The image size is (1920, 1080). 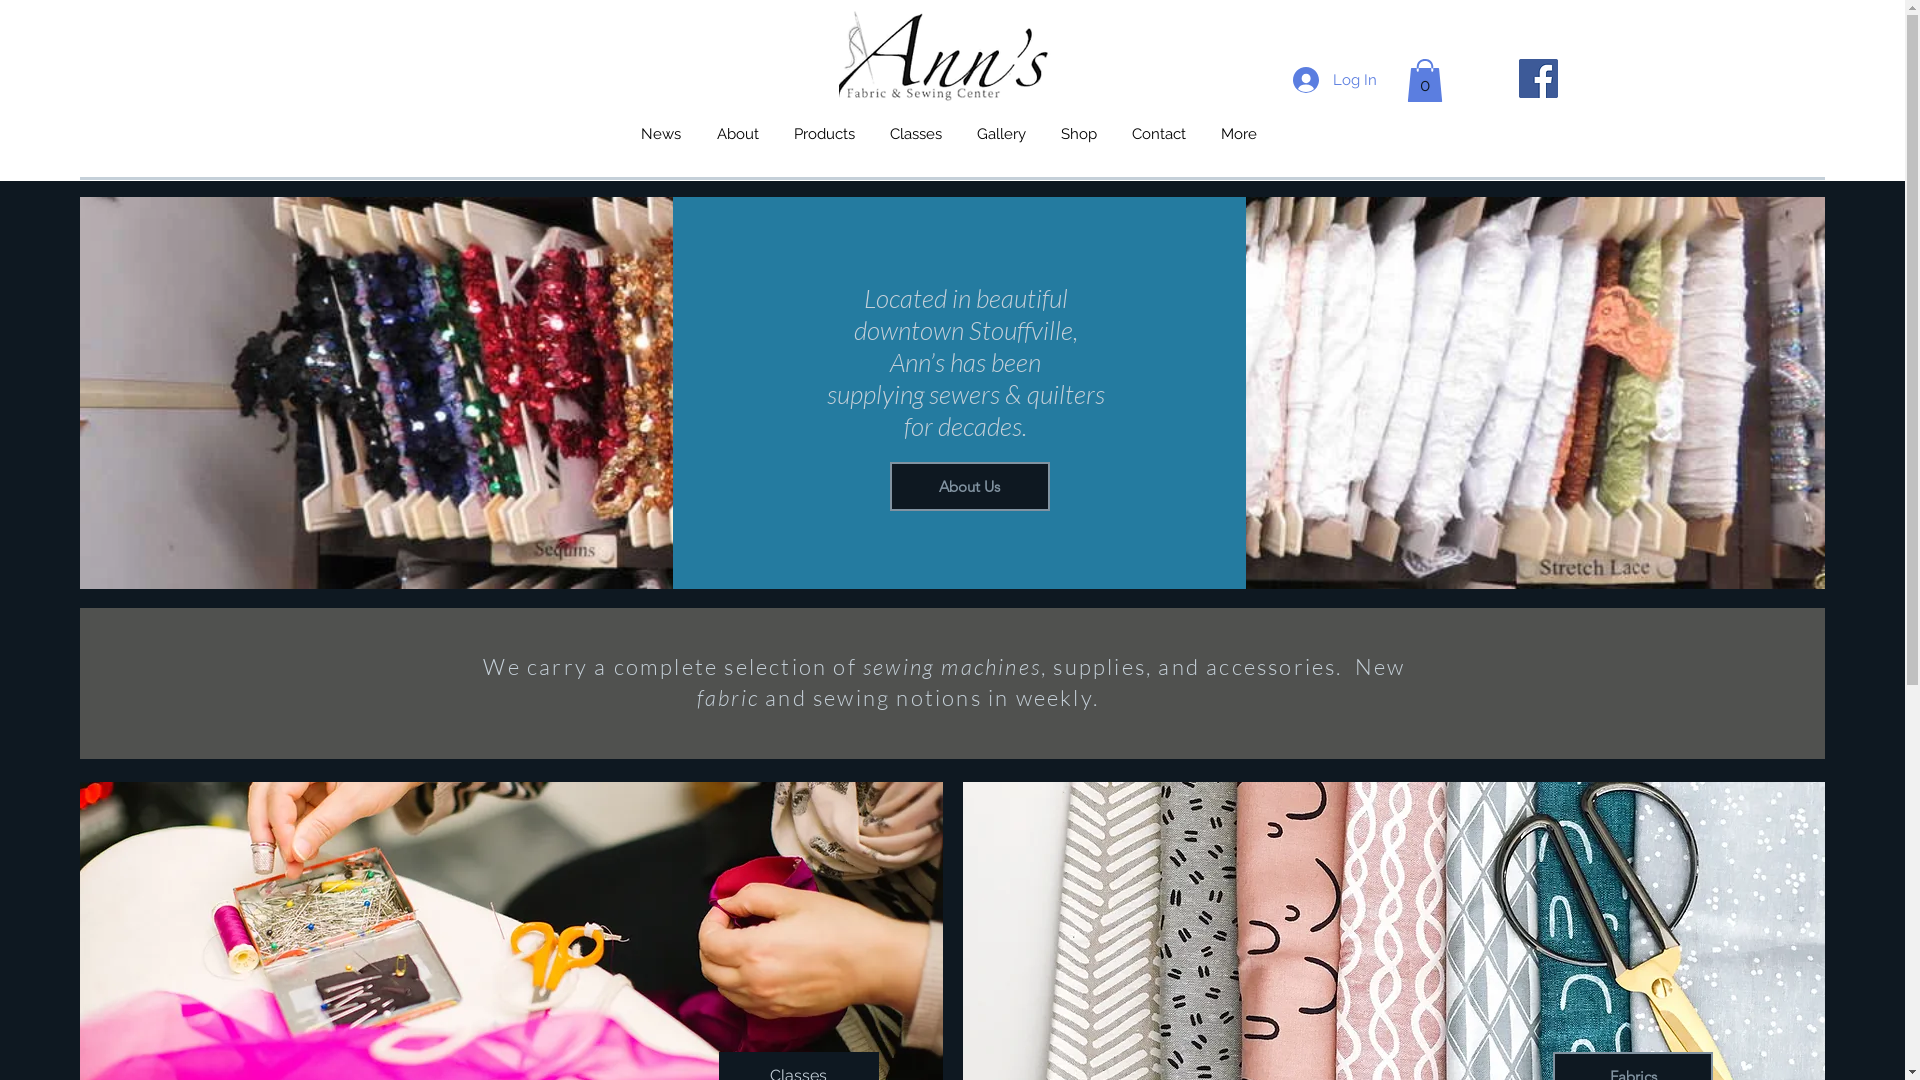 What do you see at coordinates (1080, 134) in the screenshot?
I see `Shop` at bounding box center [1080, 134].